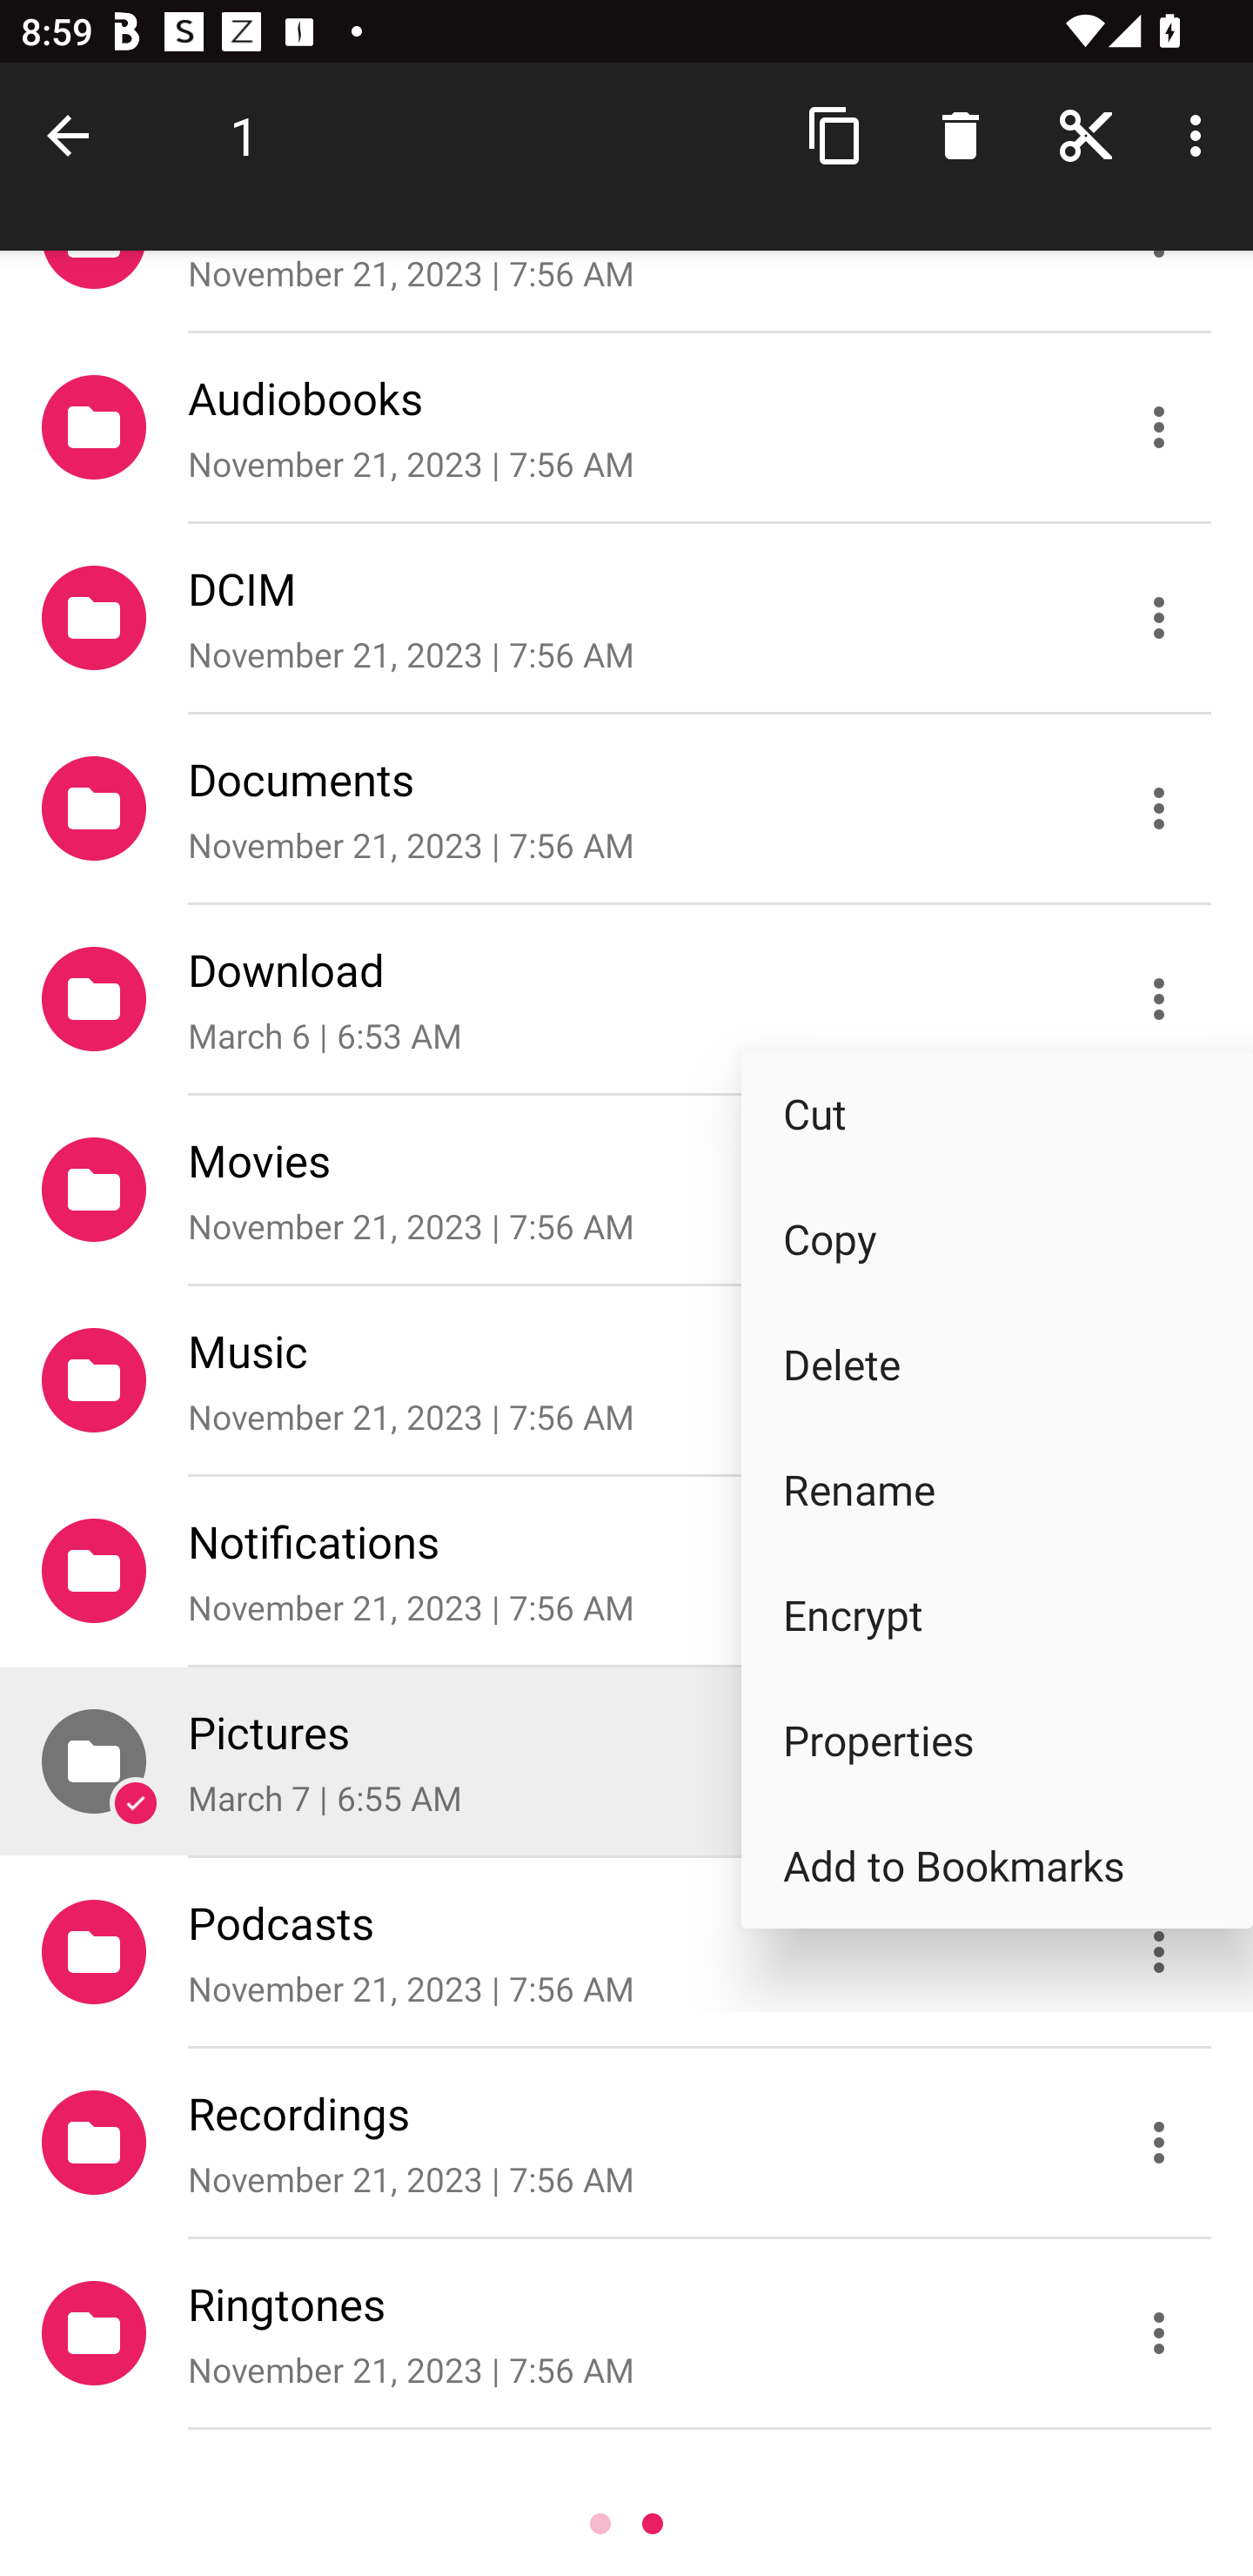 The width and height of the screenshot is (1253, 2576). I want to click on Cut, so click(997, 1114).